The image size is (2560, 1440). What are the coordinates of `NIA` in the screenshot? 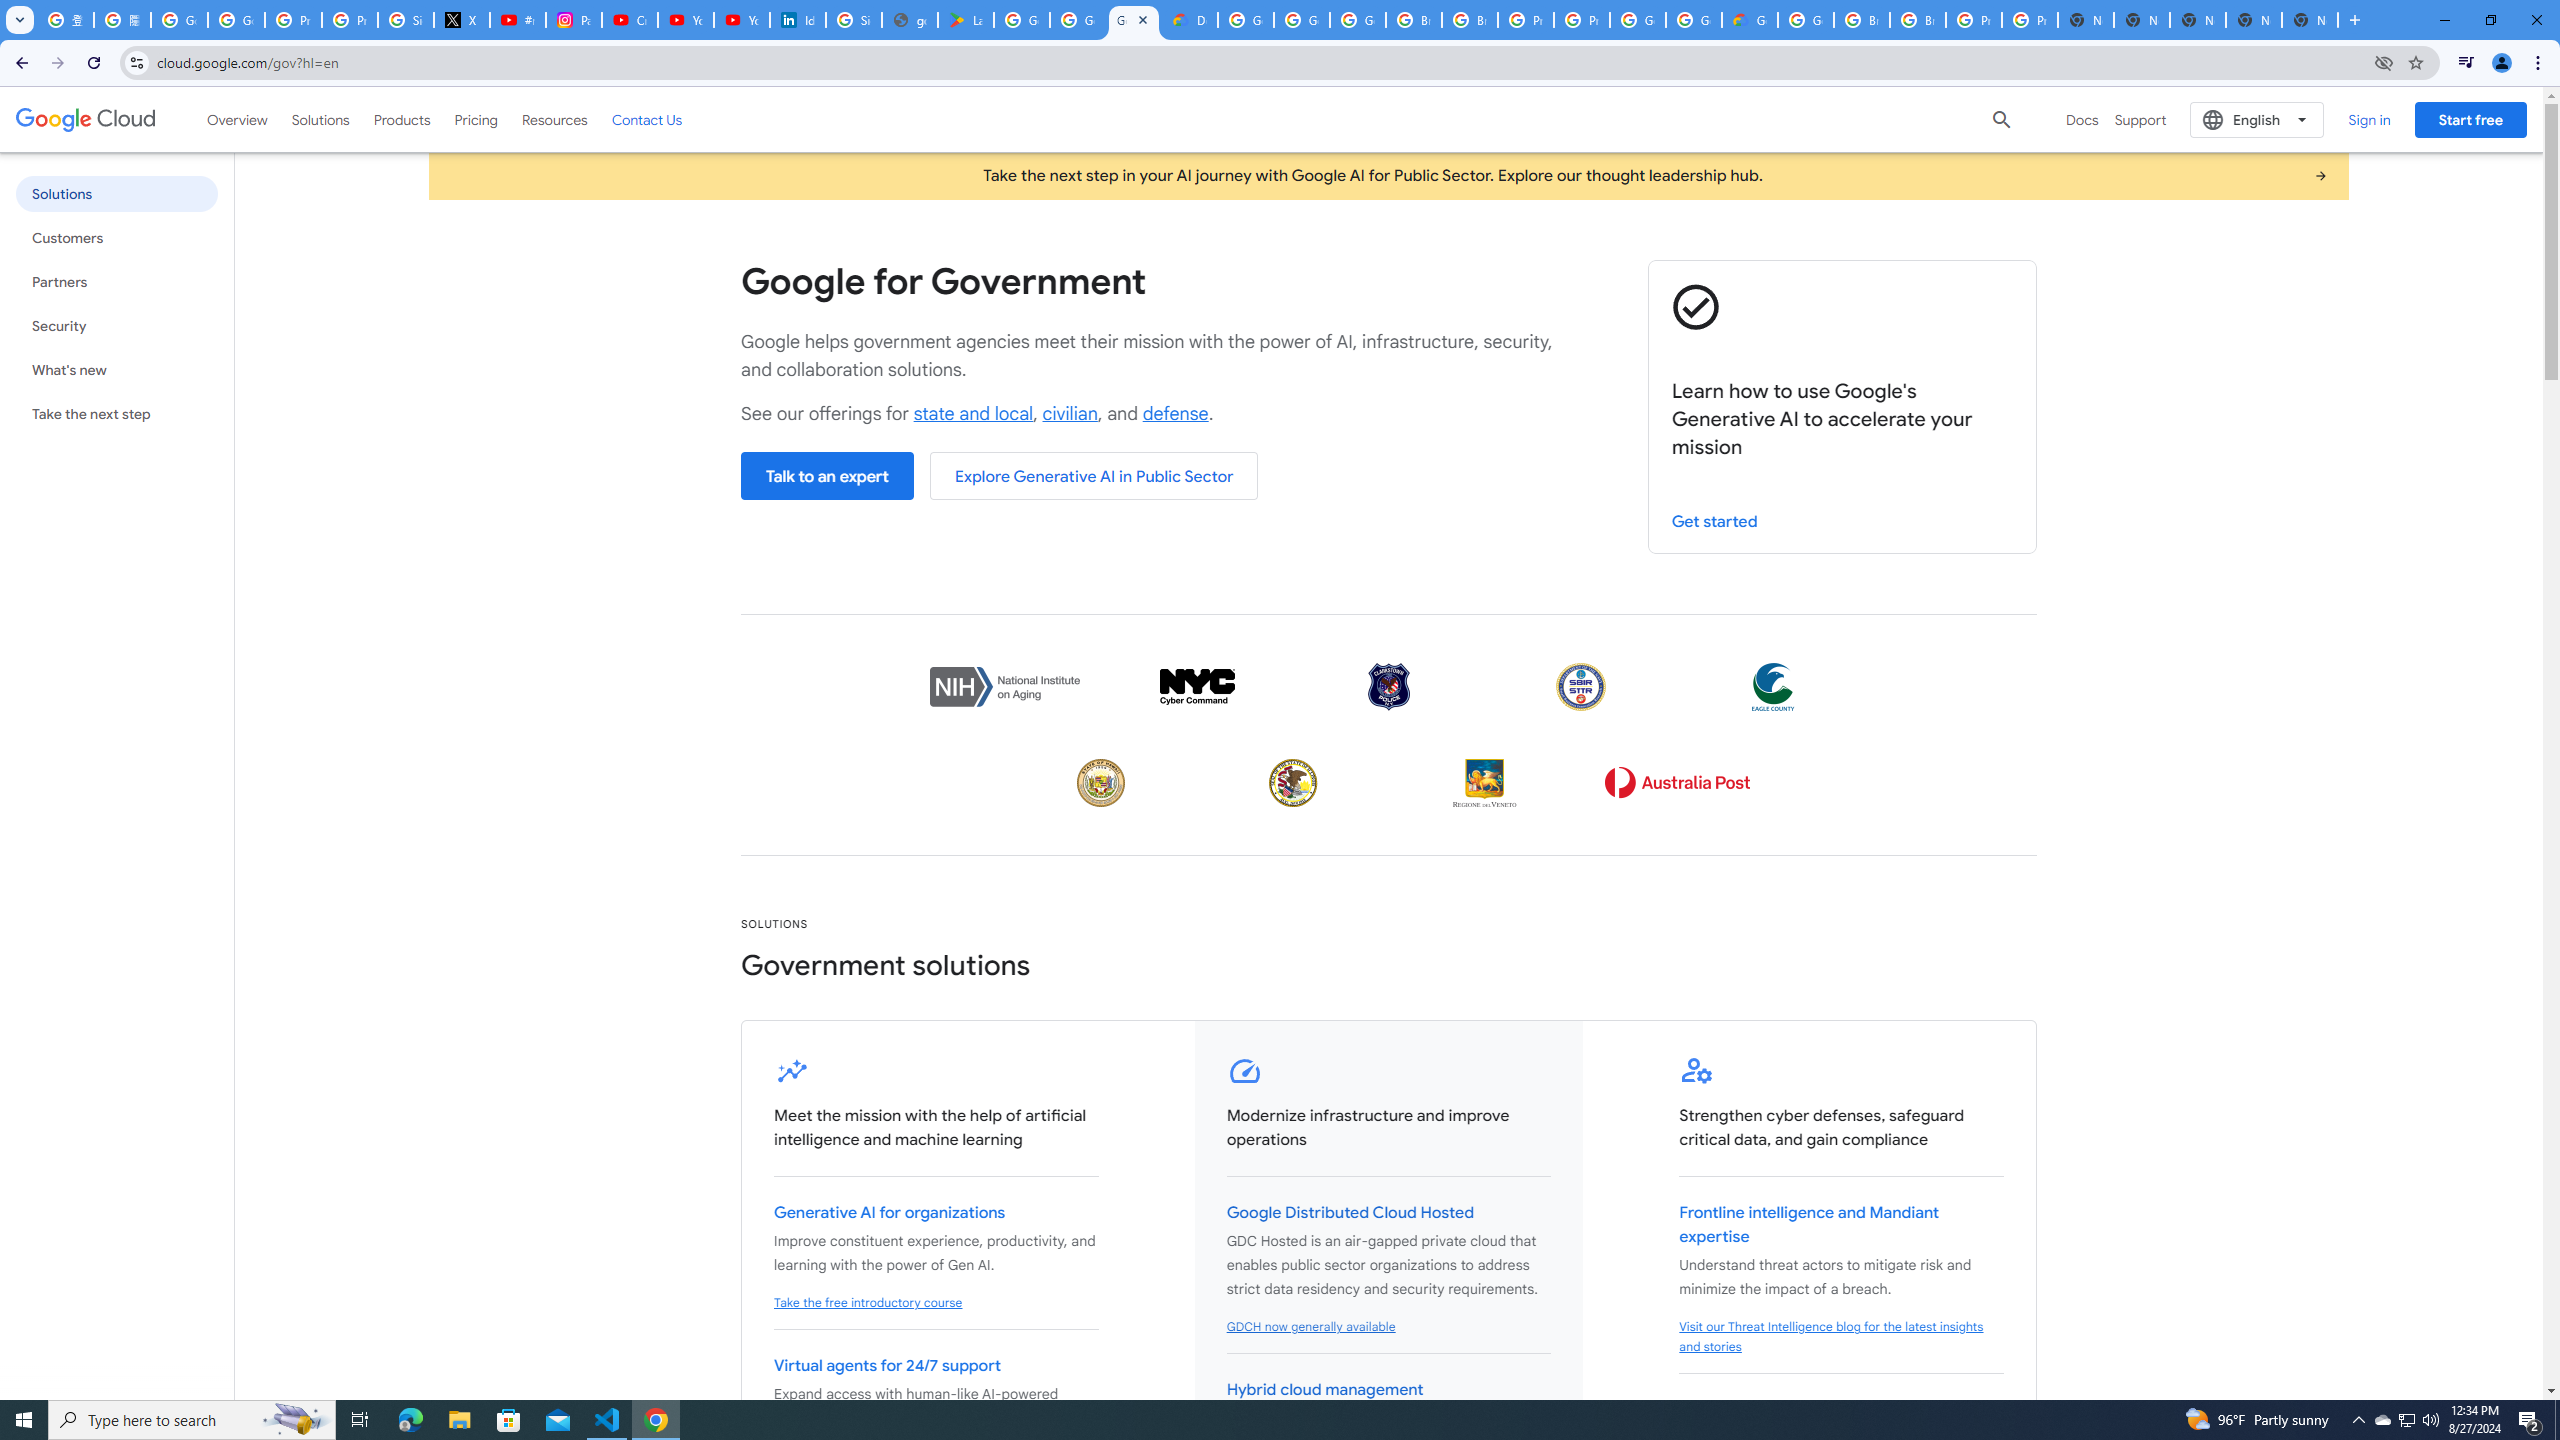 It's located at (1004, 686).